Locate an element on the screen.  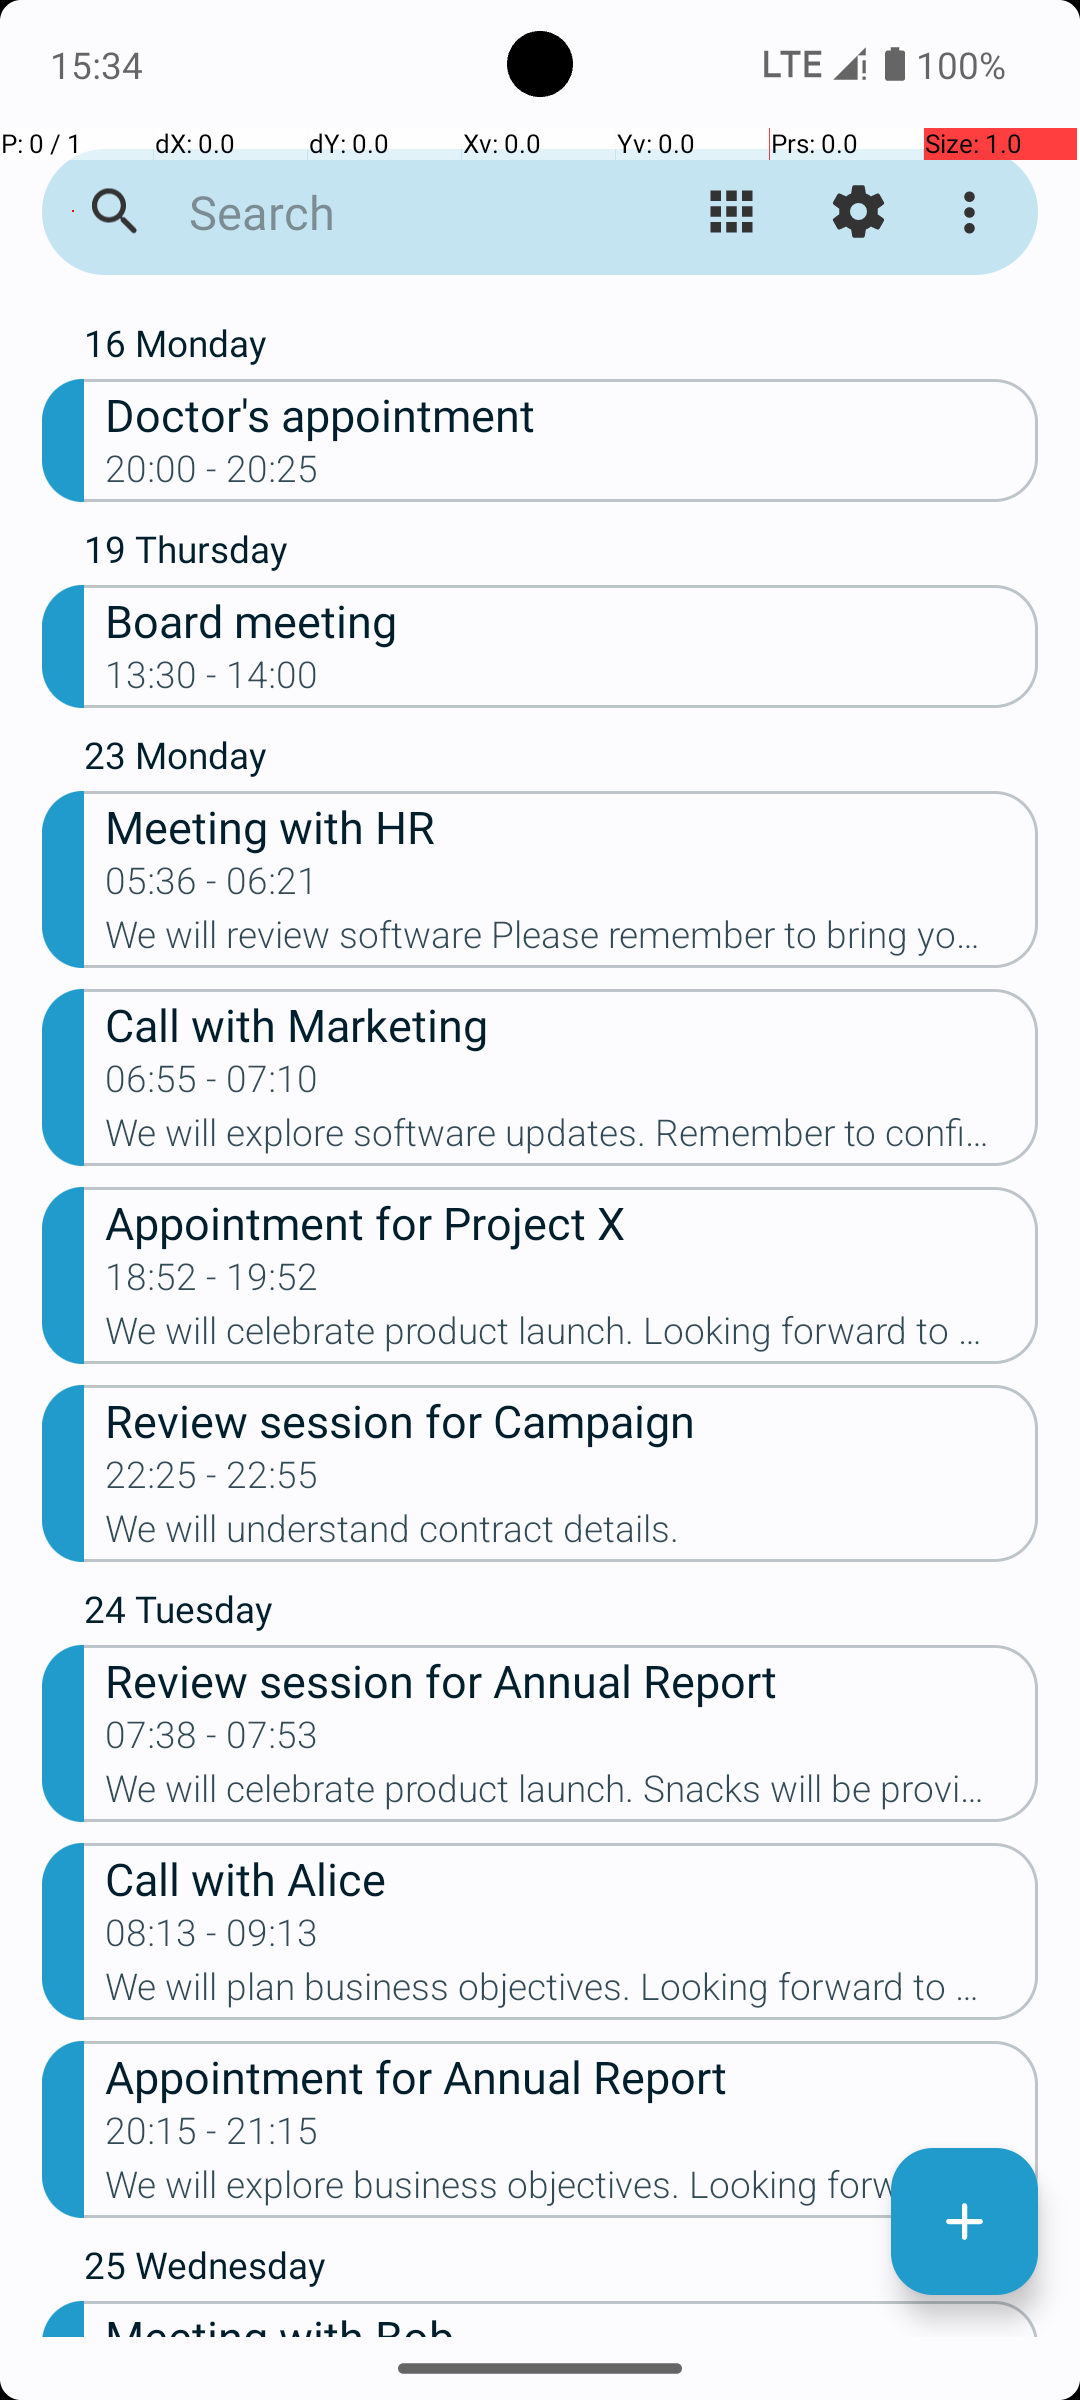
We will celebrate product launch. Snacks will be provided. is located at coordinates (572, 1795).